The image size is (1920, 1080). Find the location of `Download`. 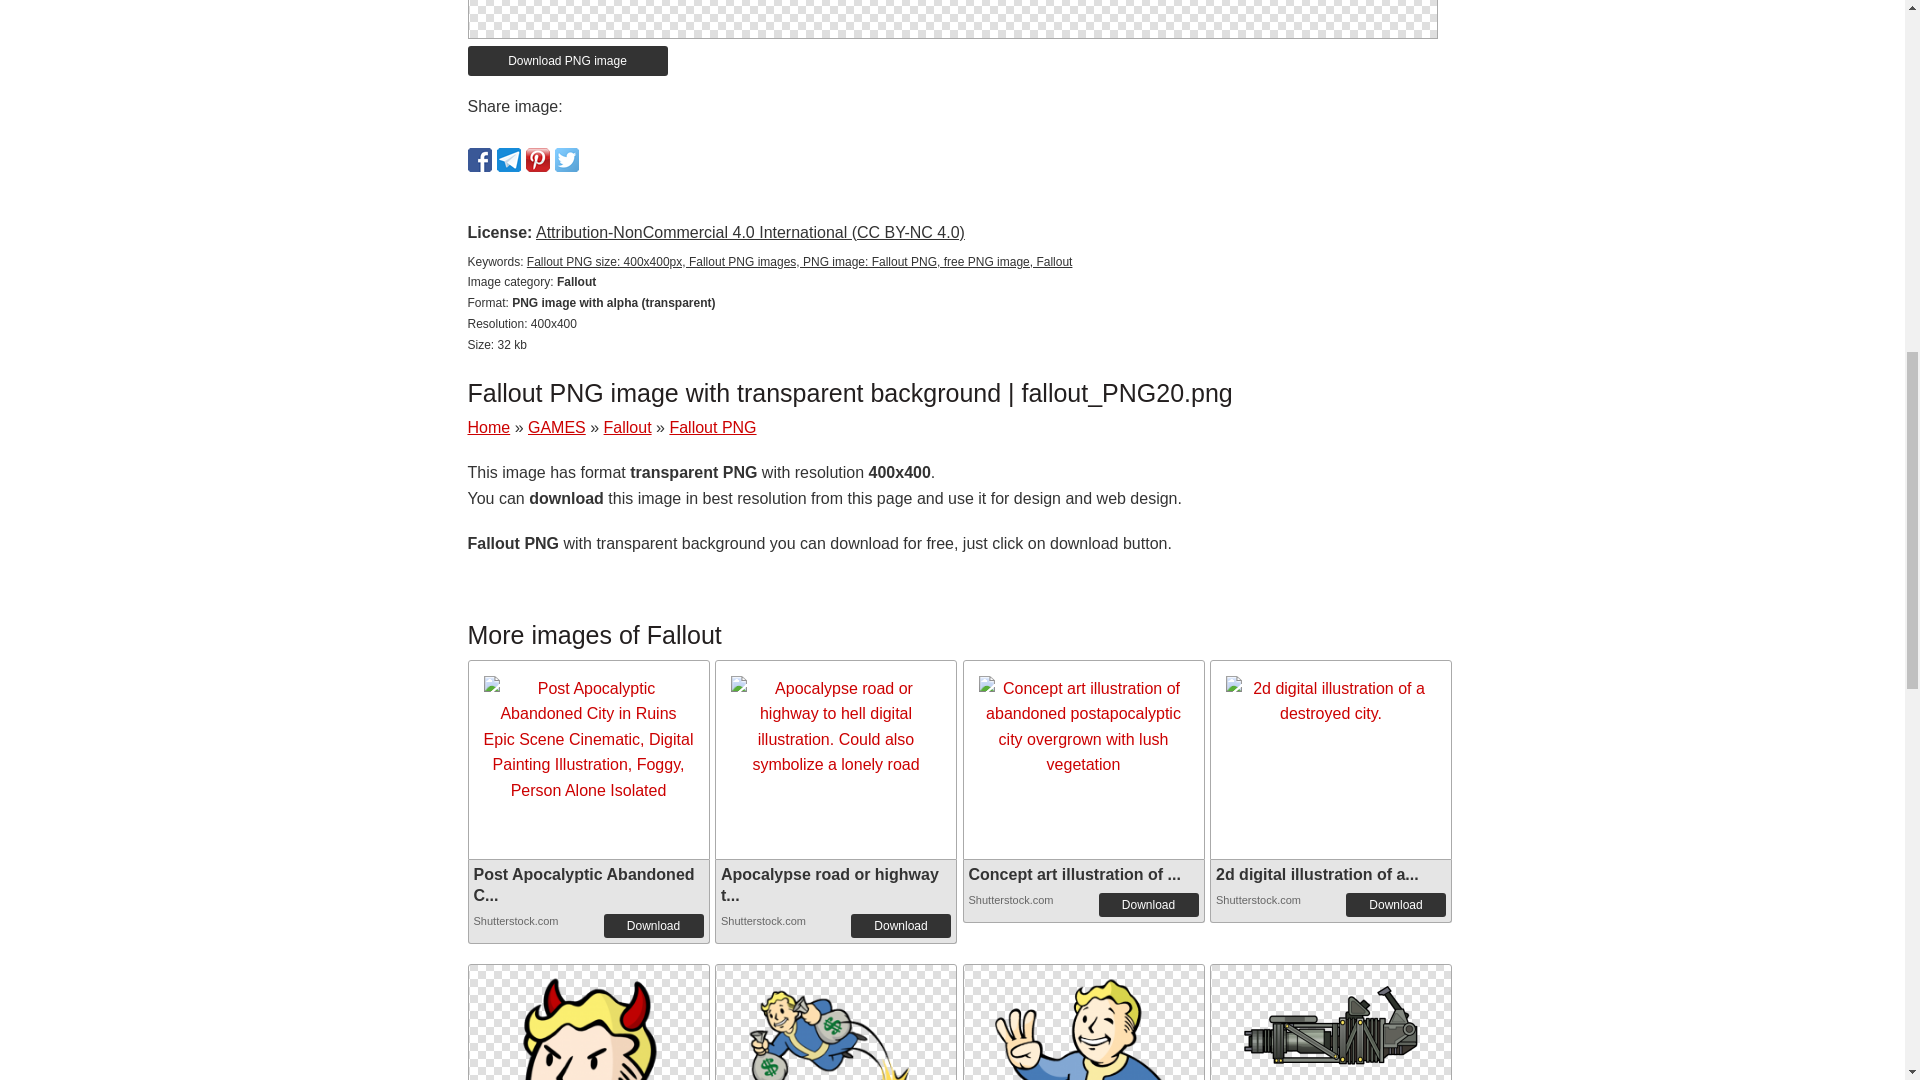

Download is located at coordinates (654, 926).